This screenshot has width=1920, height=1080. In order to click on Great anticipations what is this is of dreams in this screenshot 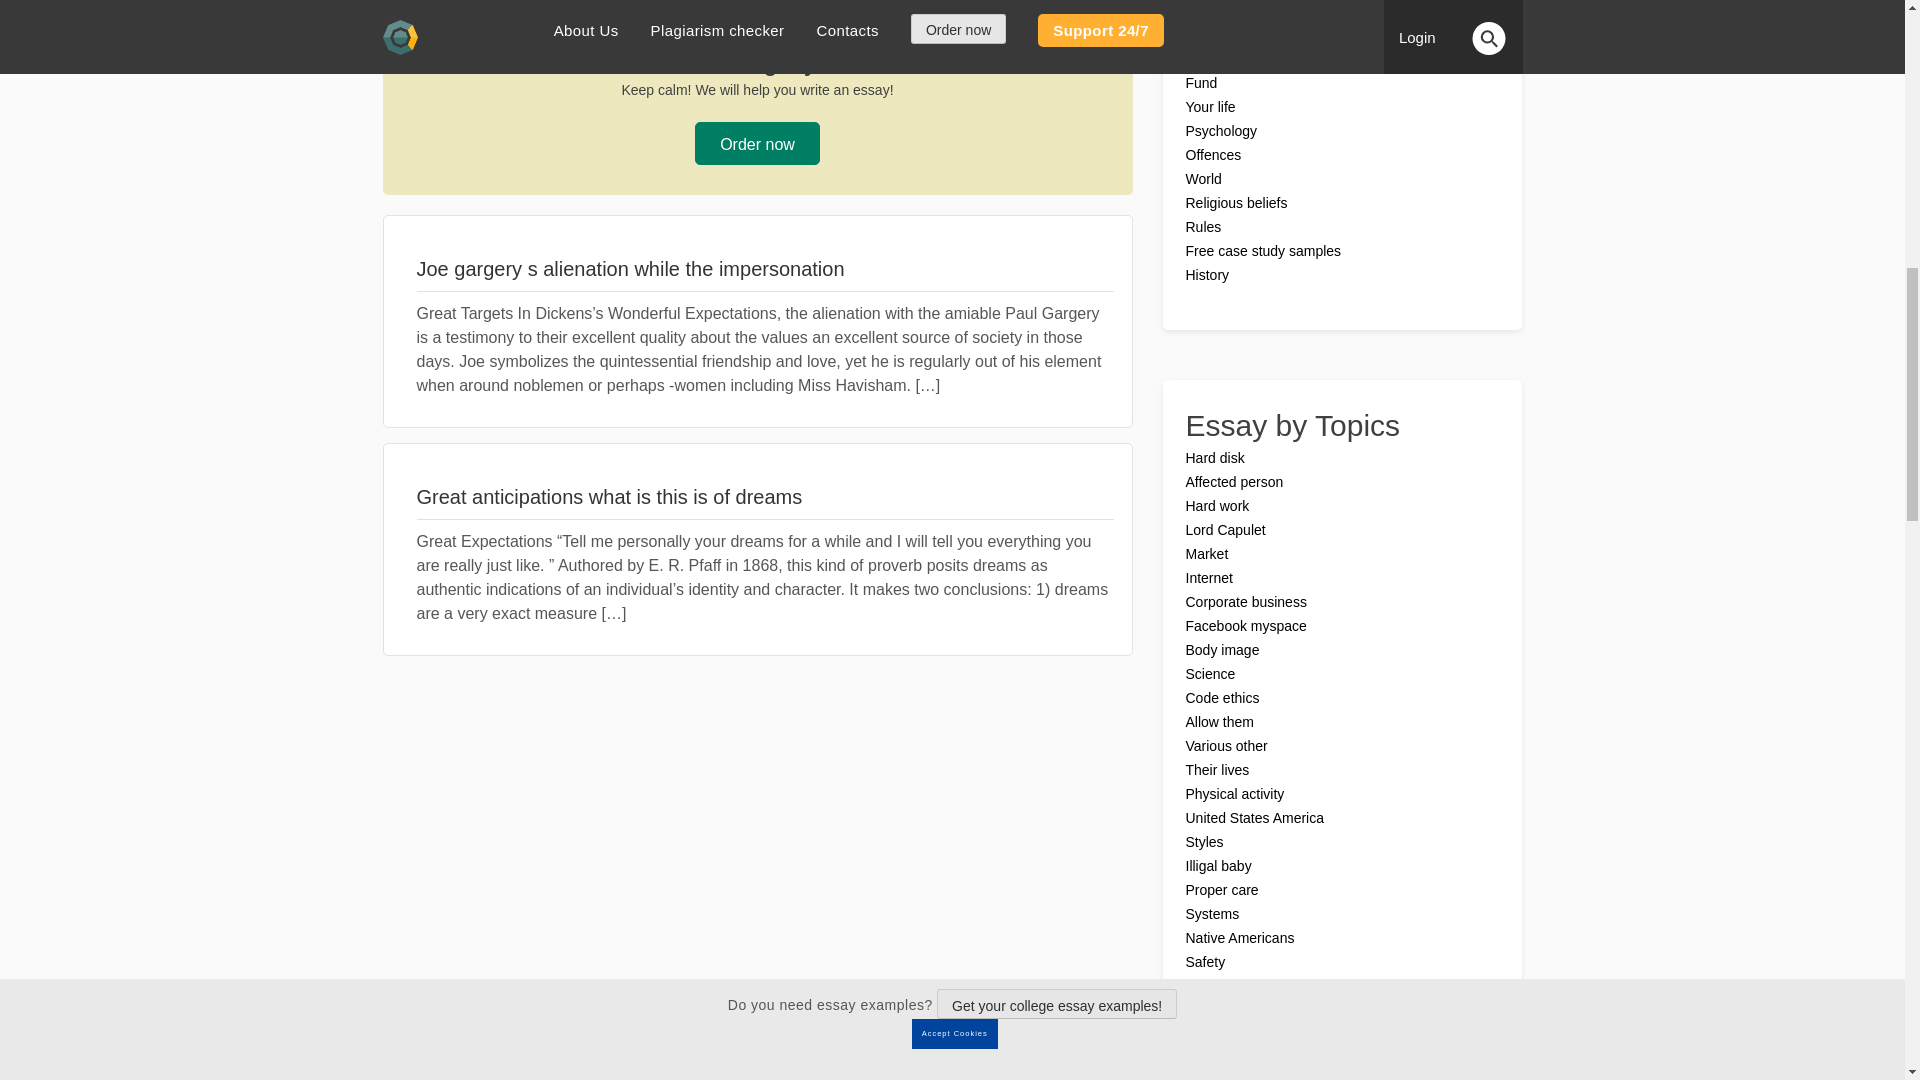, I will do `click(764, 496)`.